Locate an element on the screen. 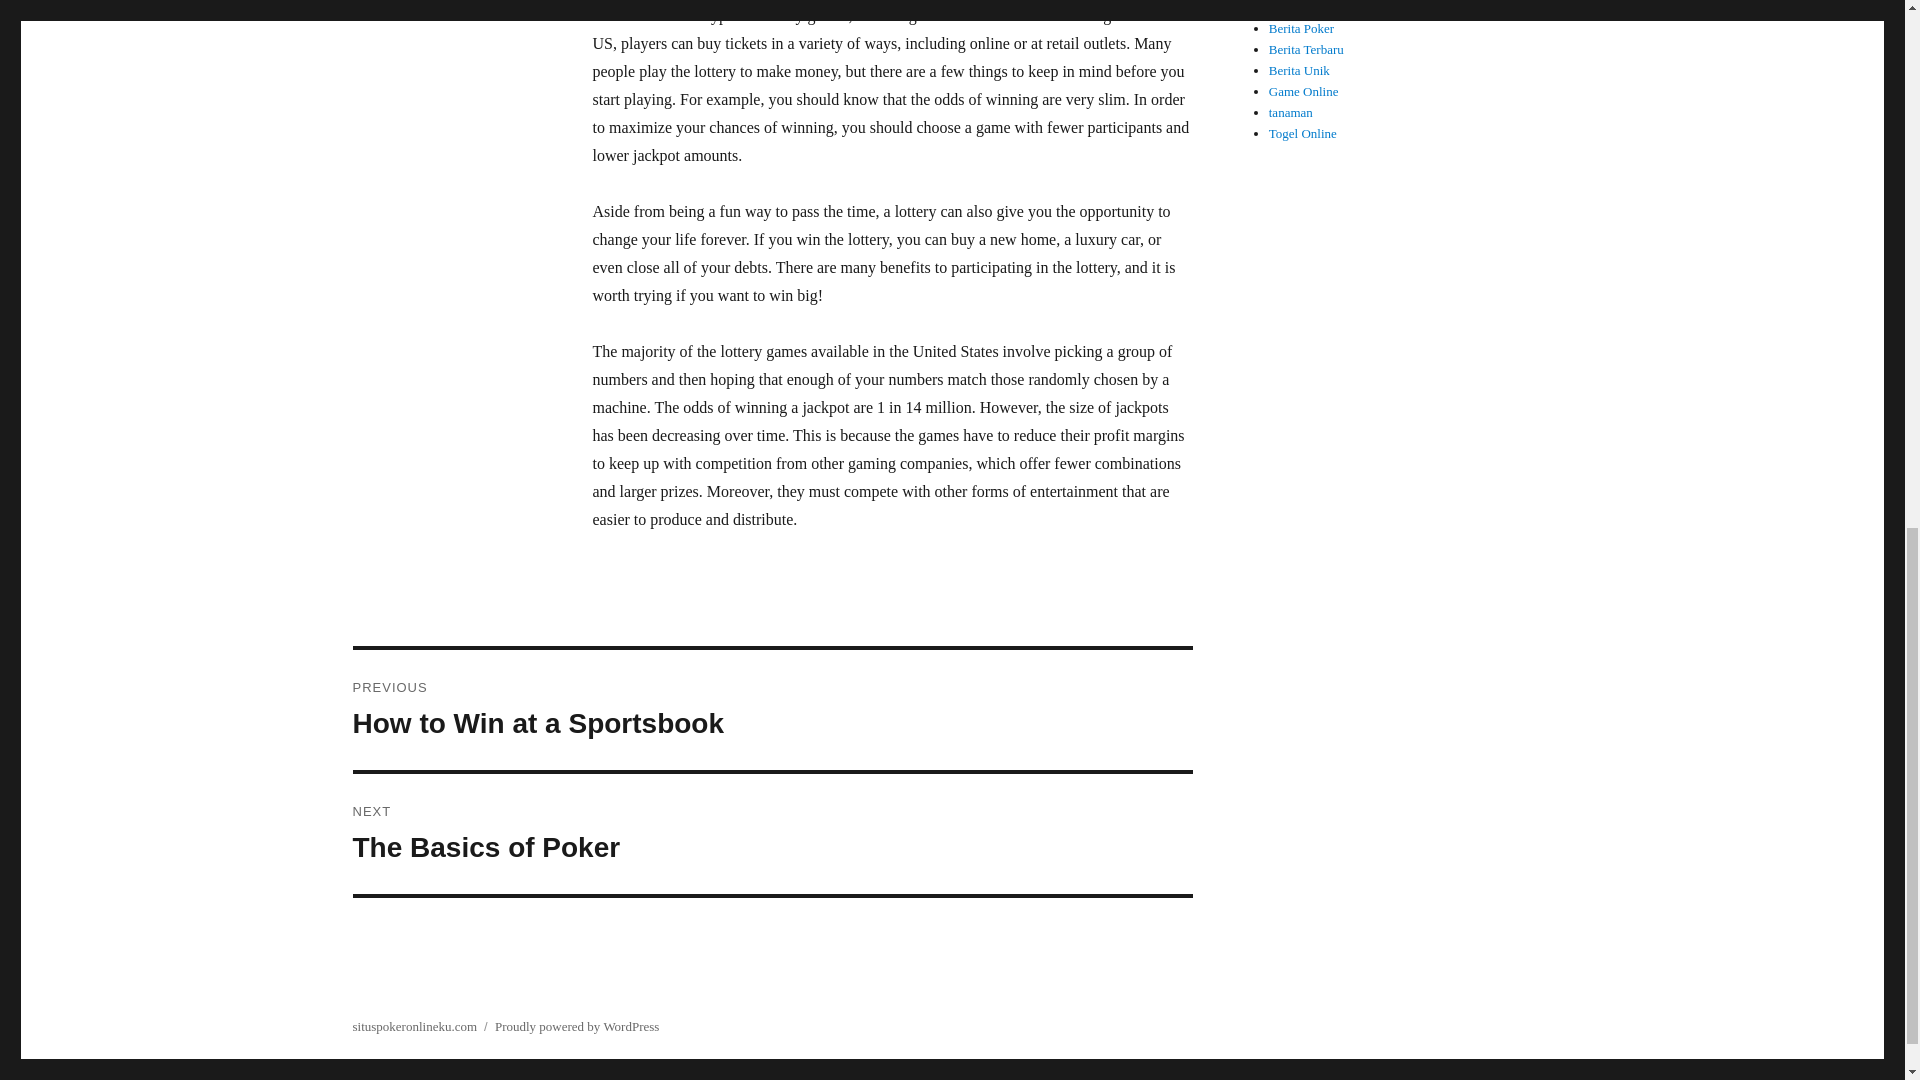  Togel Online is located at coordinates (1302, 134).